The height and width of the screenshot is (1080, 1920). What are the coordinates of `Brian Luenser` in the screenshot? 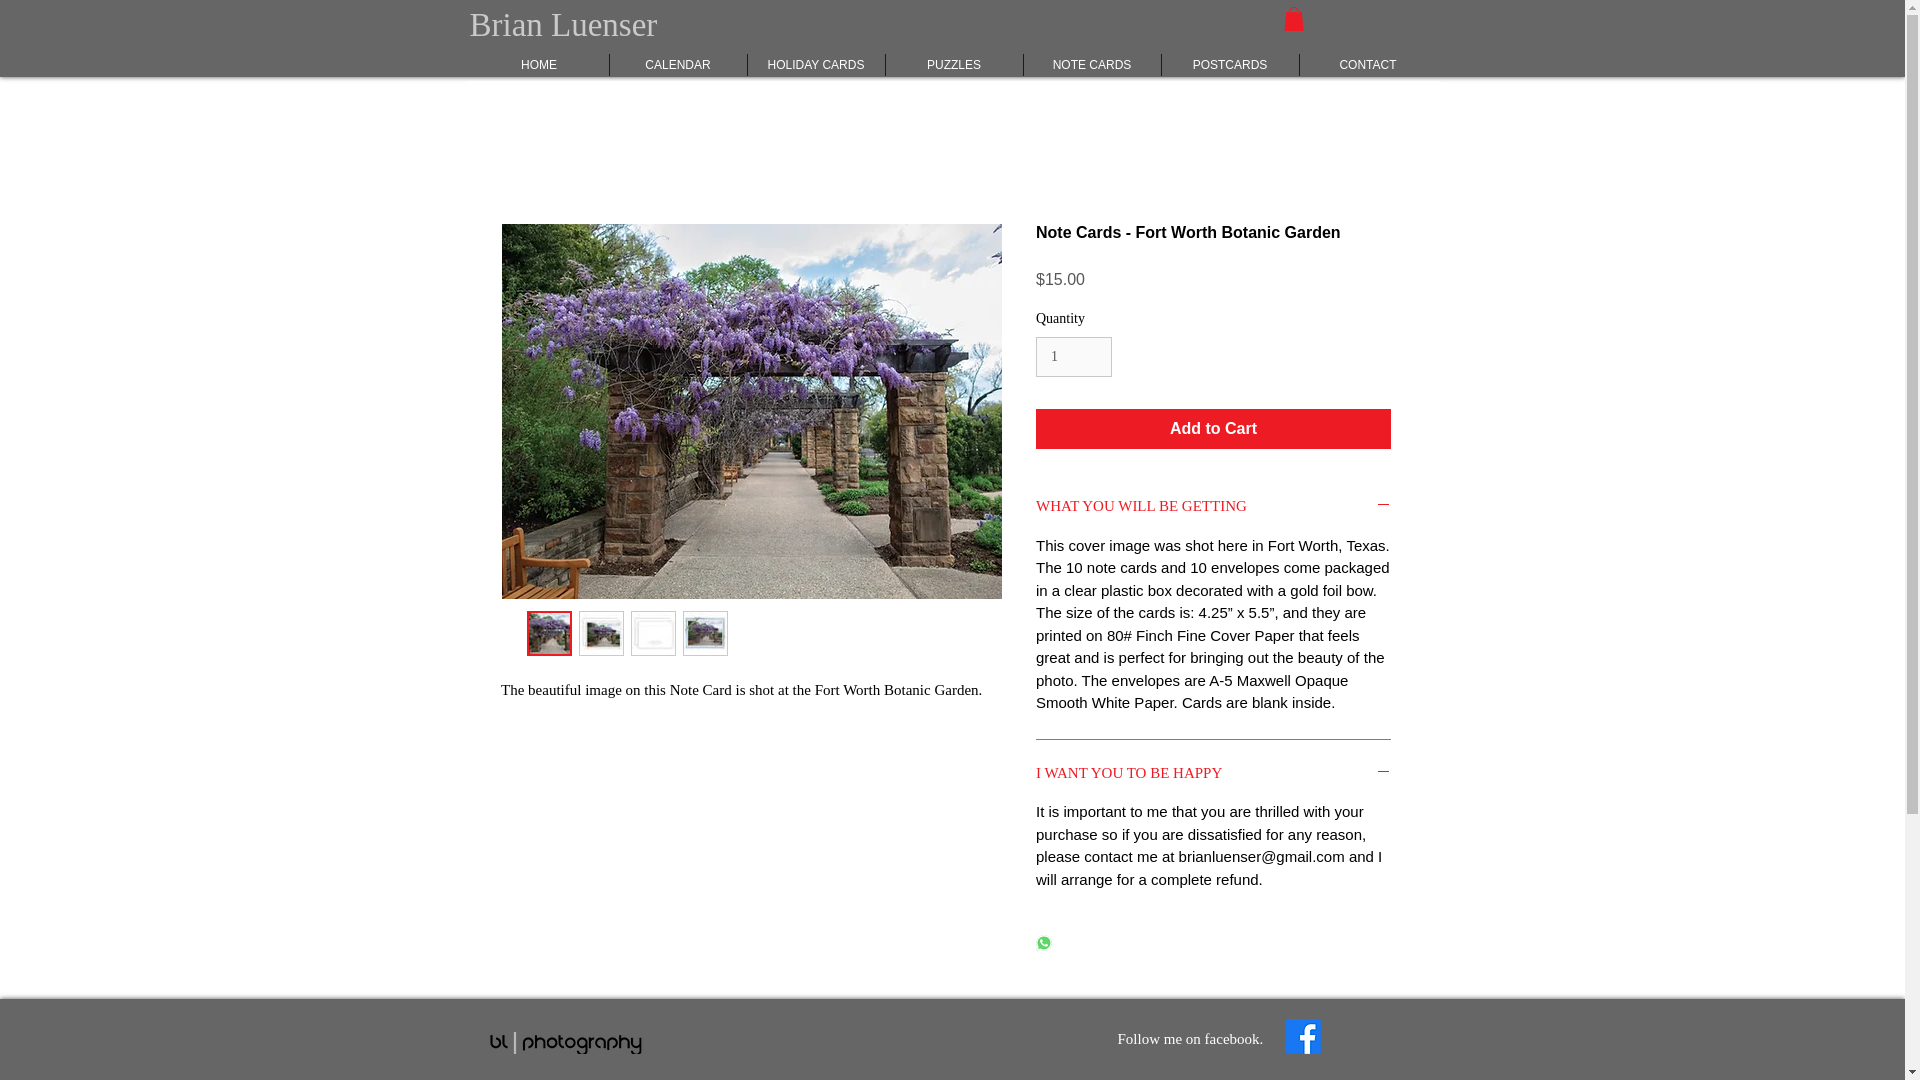 It's located at (564, 24).